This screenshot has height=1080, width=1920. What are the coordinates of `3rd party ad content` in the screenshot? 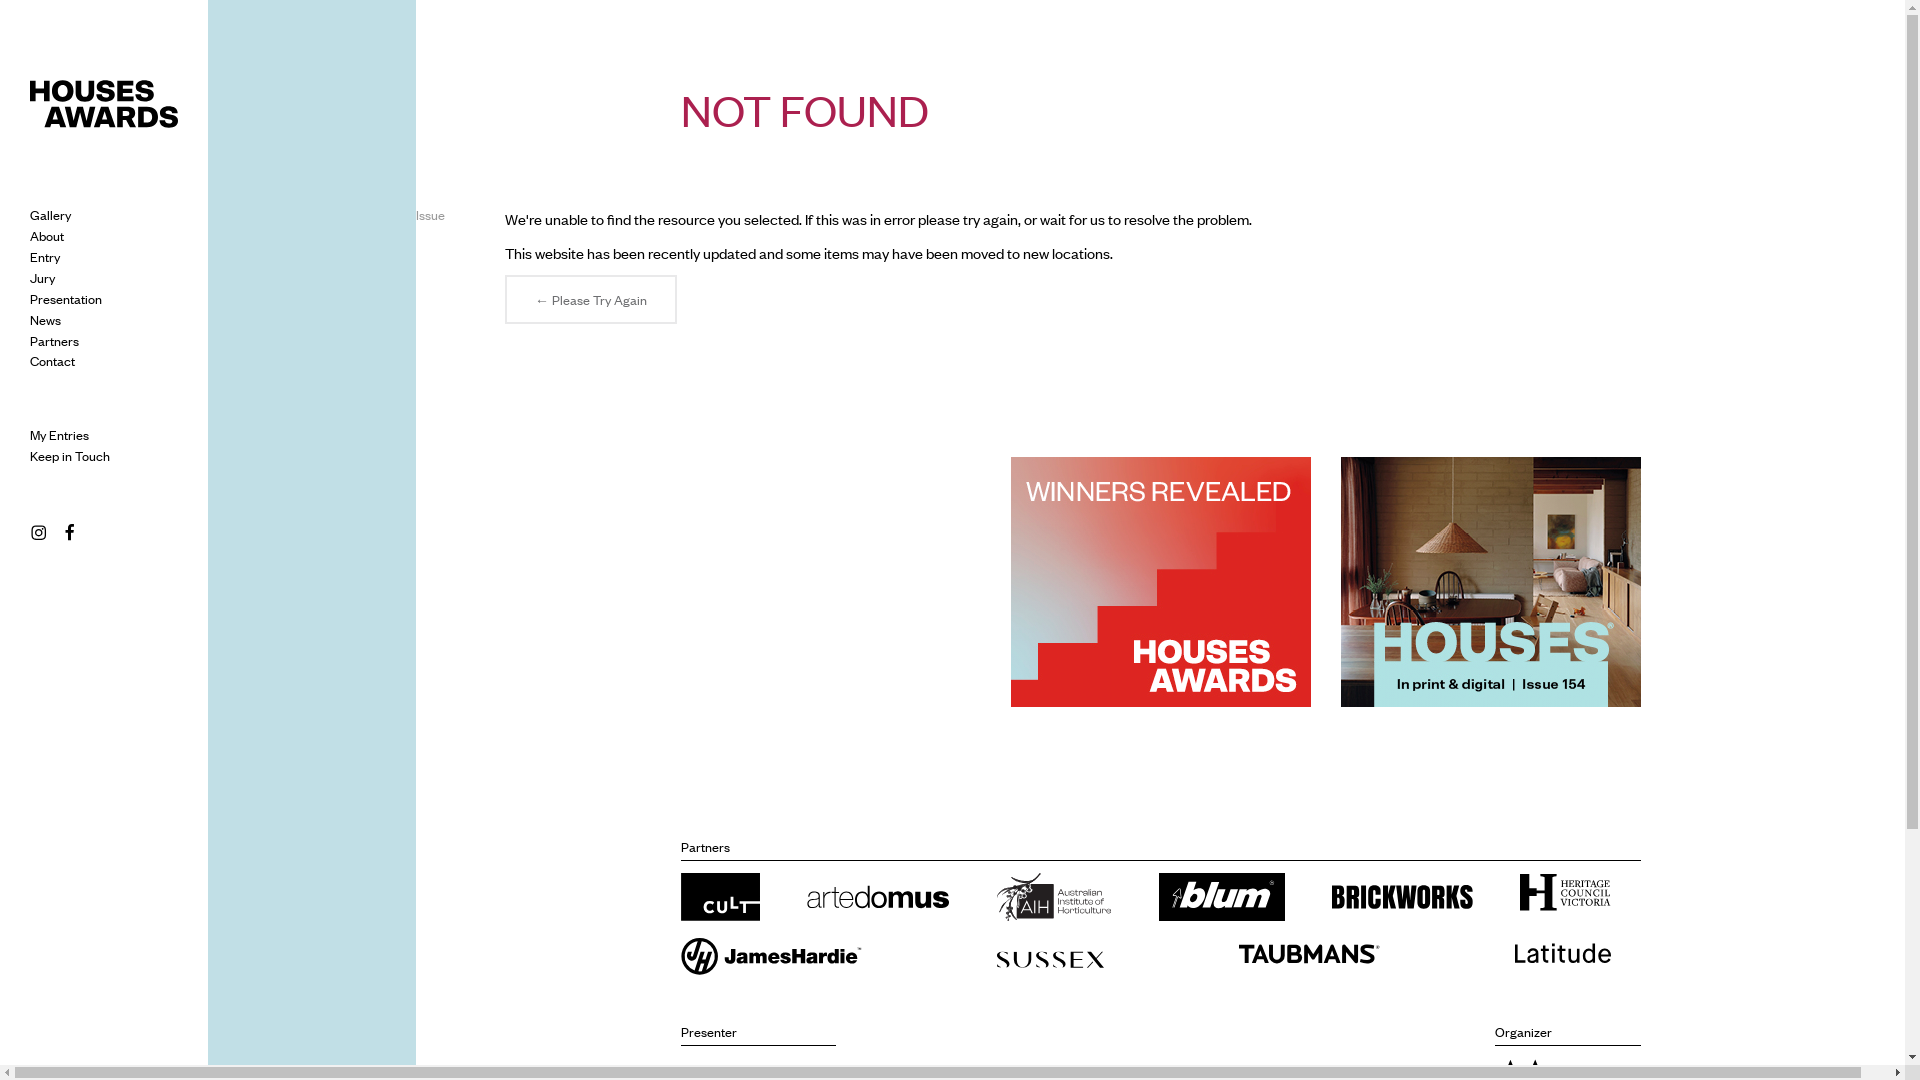 It's located at (1160, 582).